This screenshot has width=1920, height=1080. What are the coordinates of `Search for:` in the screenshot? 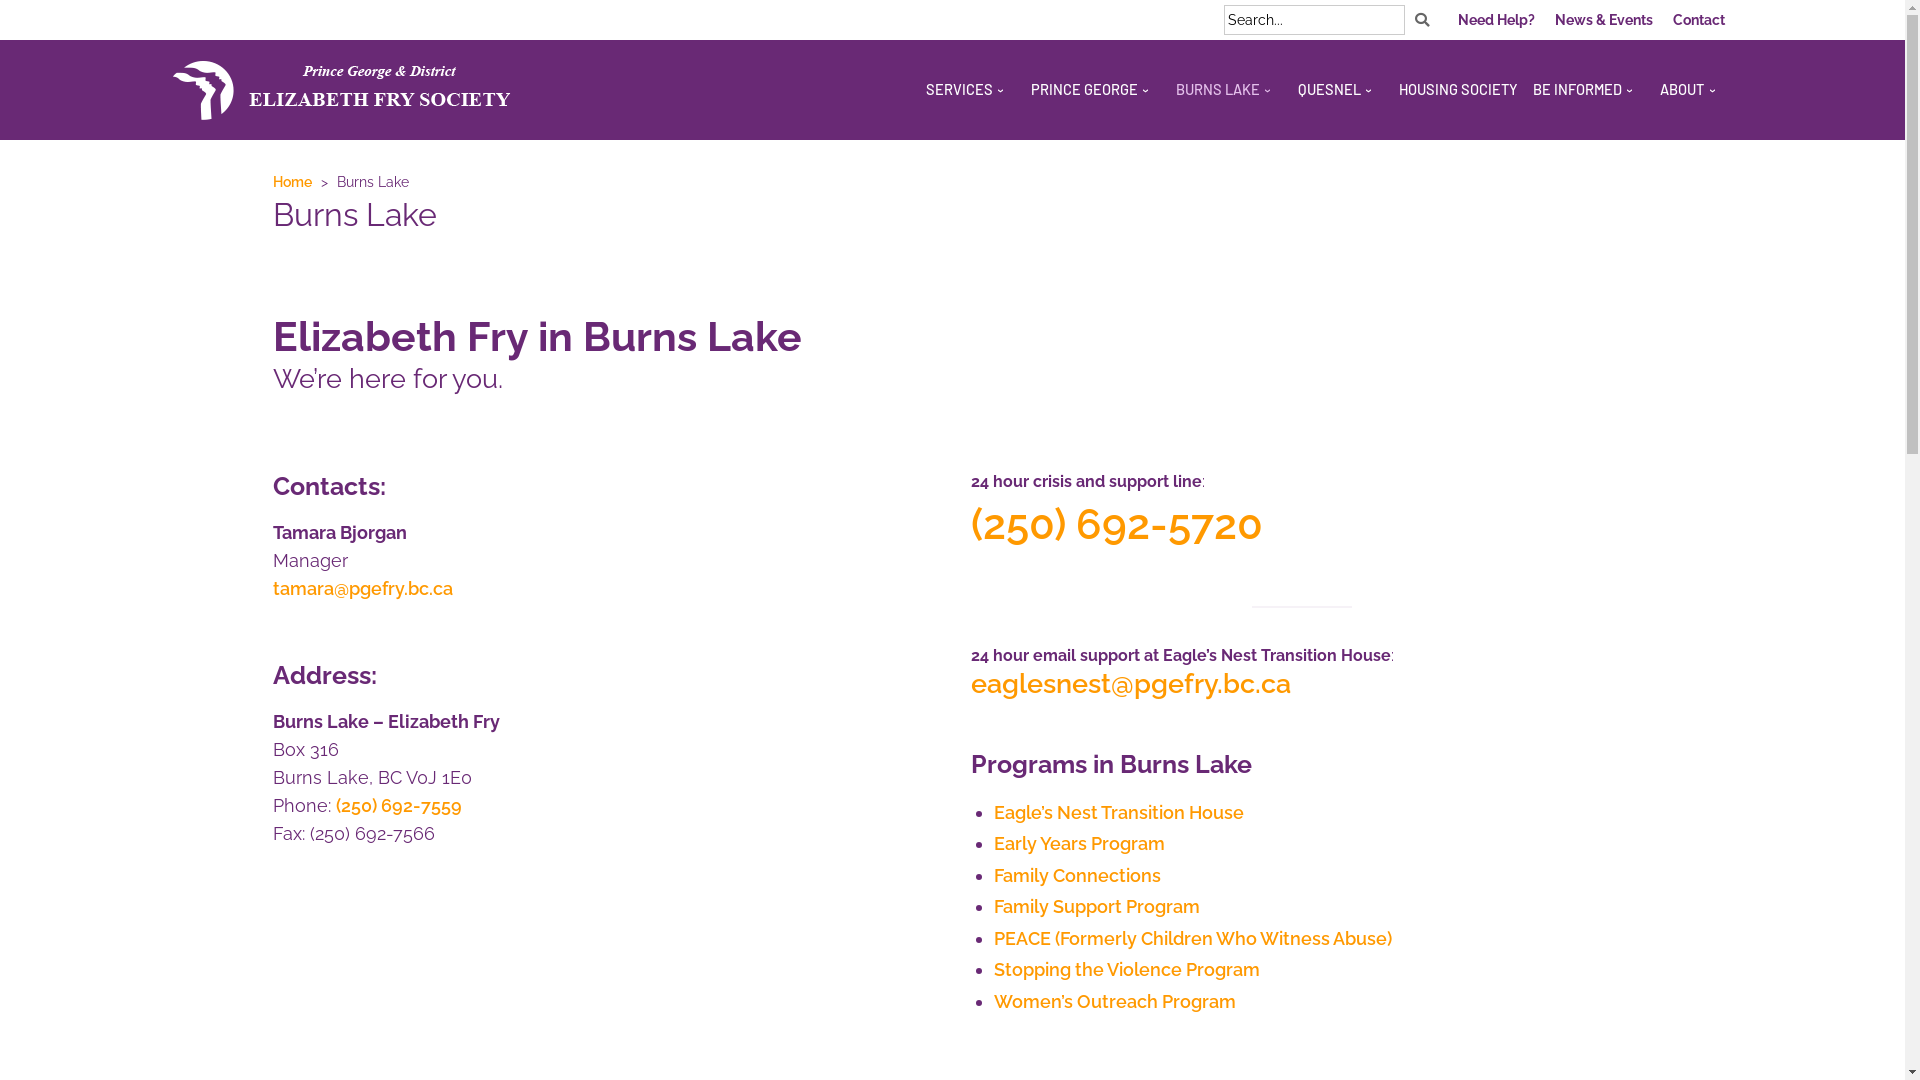 It's located at (1314, 20).